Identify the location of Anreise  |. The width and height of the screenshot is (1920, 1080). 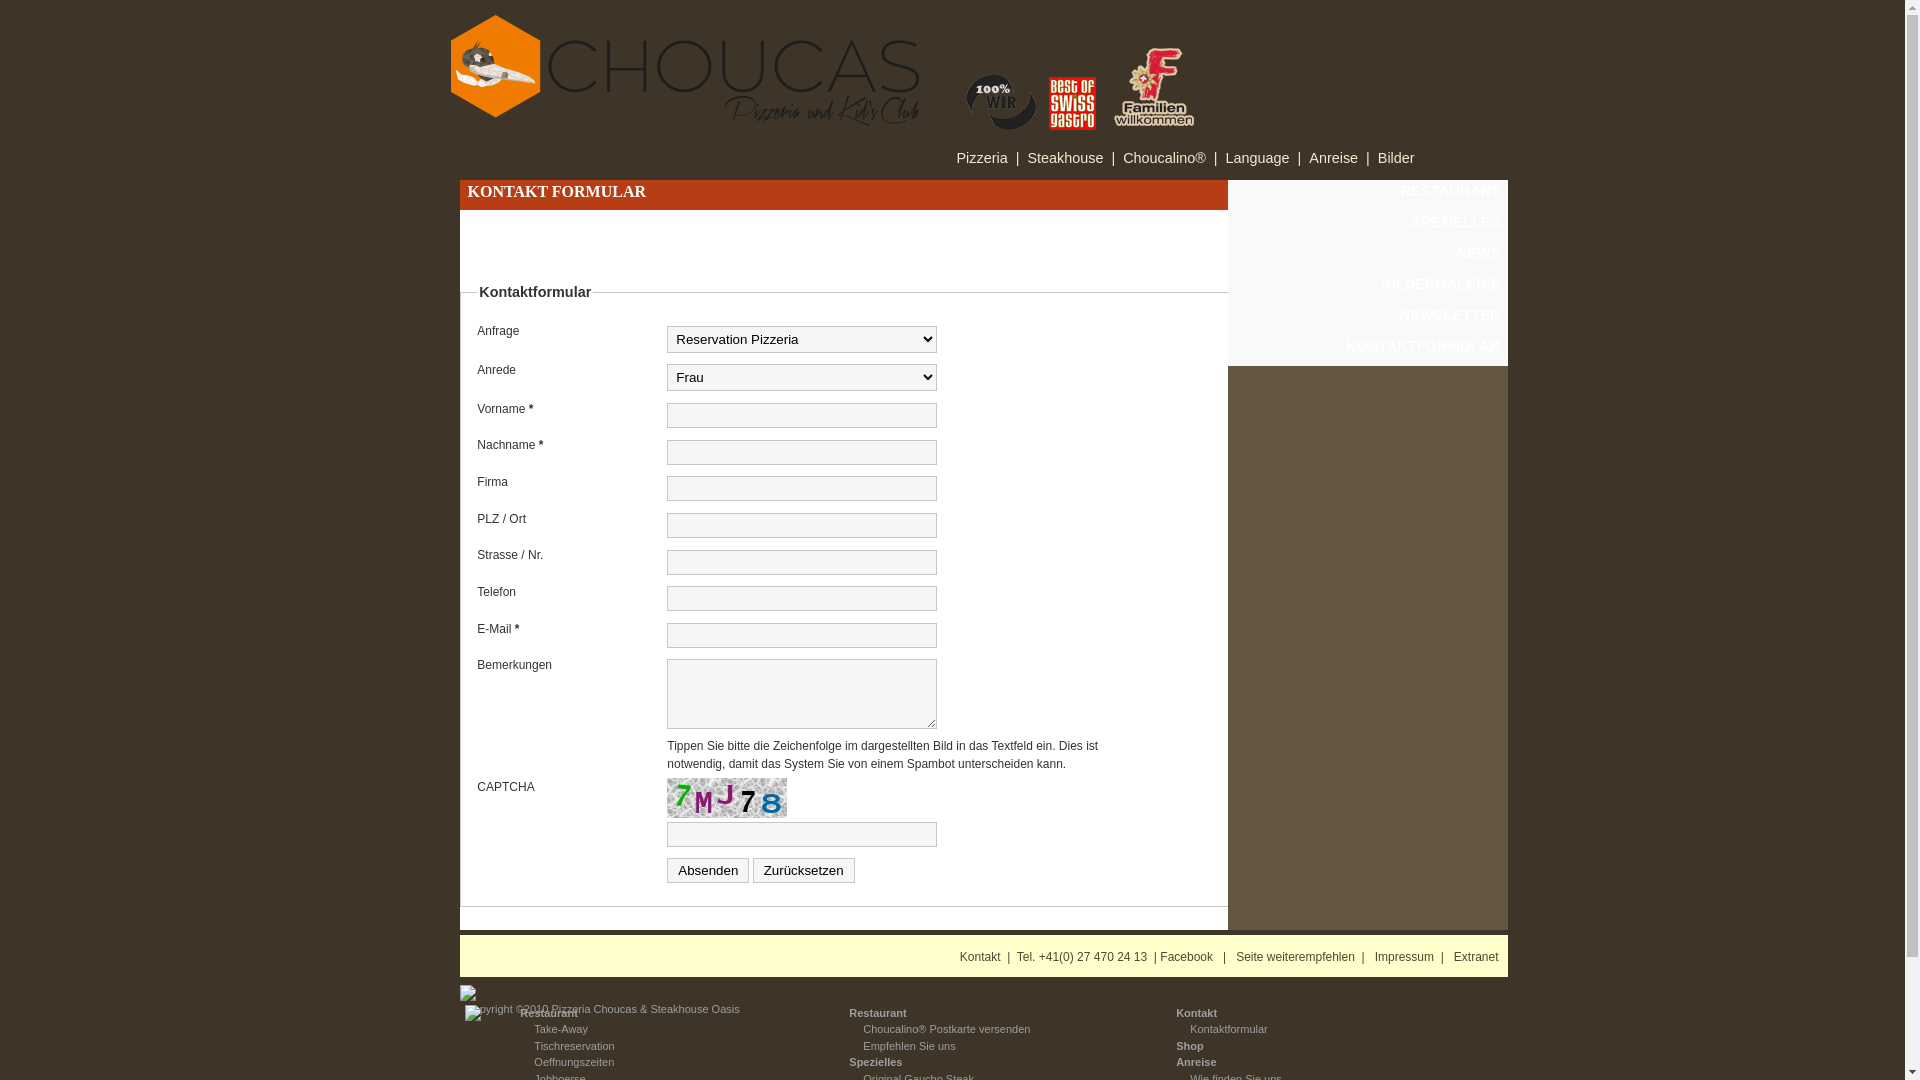
(1340, 158).